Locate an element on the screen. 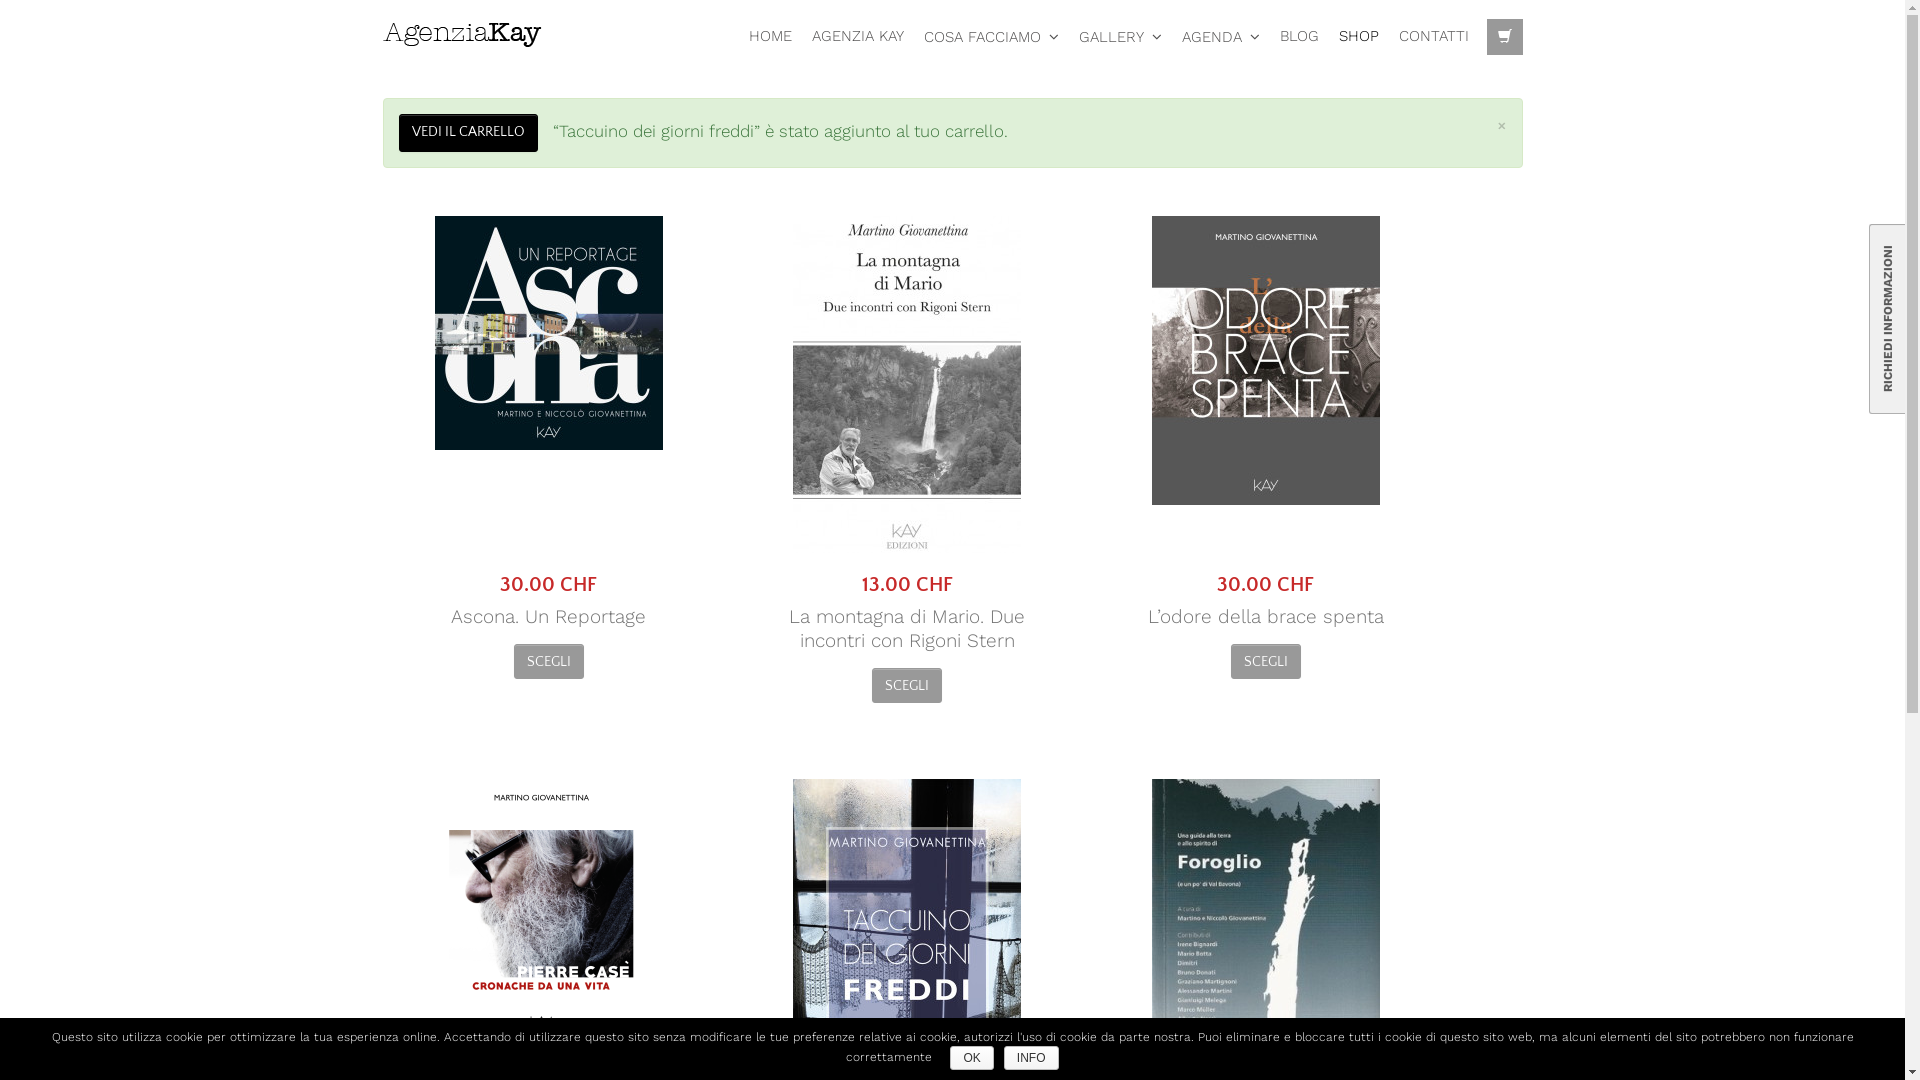 This screenshot has height=1080, width=1920. AGENDA is located at coordinates (1221, 37).